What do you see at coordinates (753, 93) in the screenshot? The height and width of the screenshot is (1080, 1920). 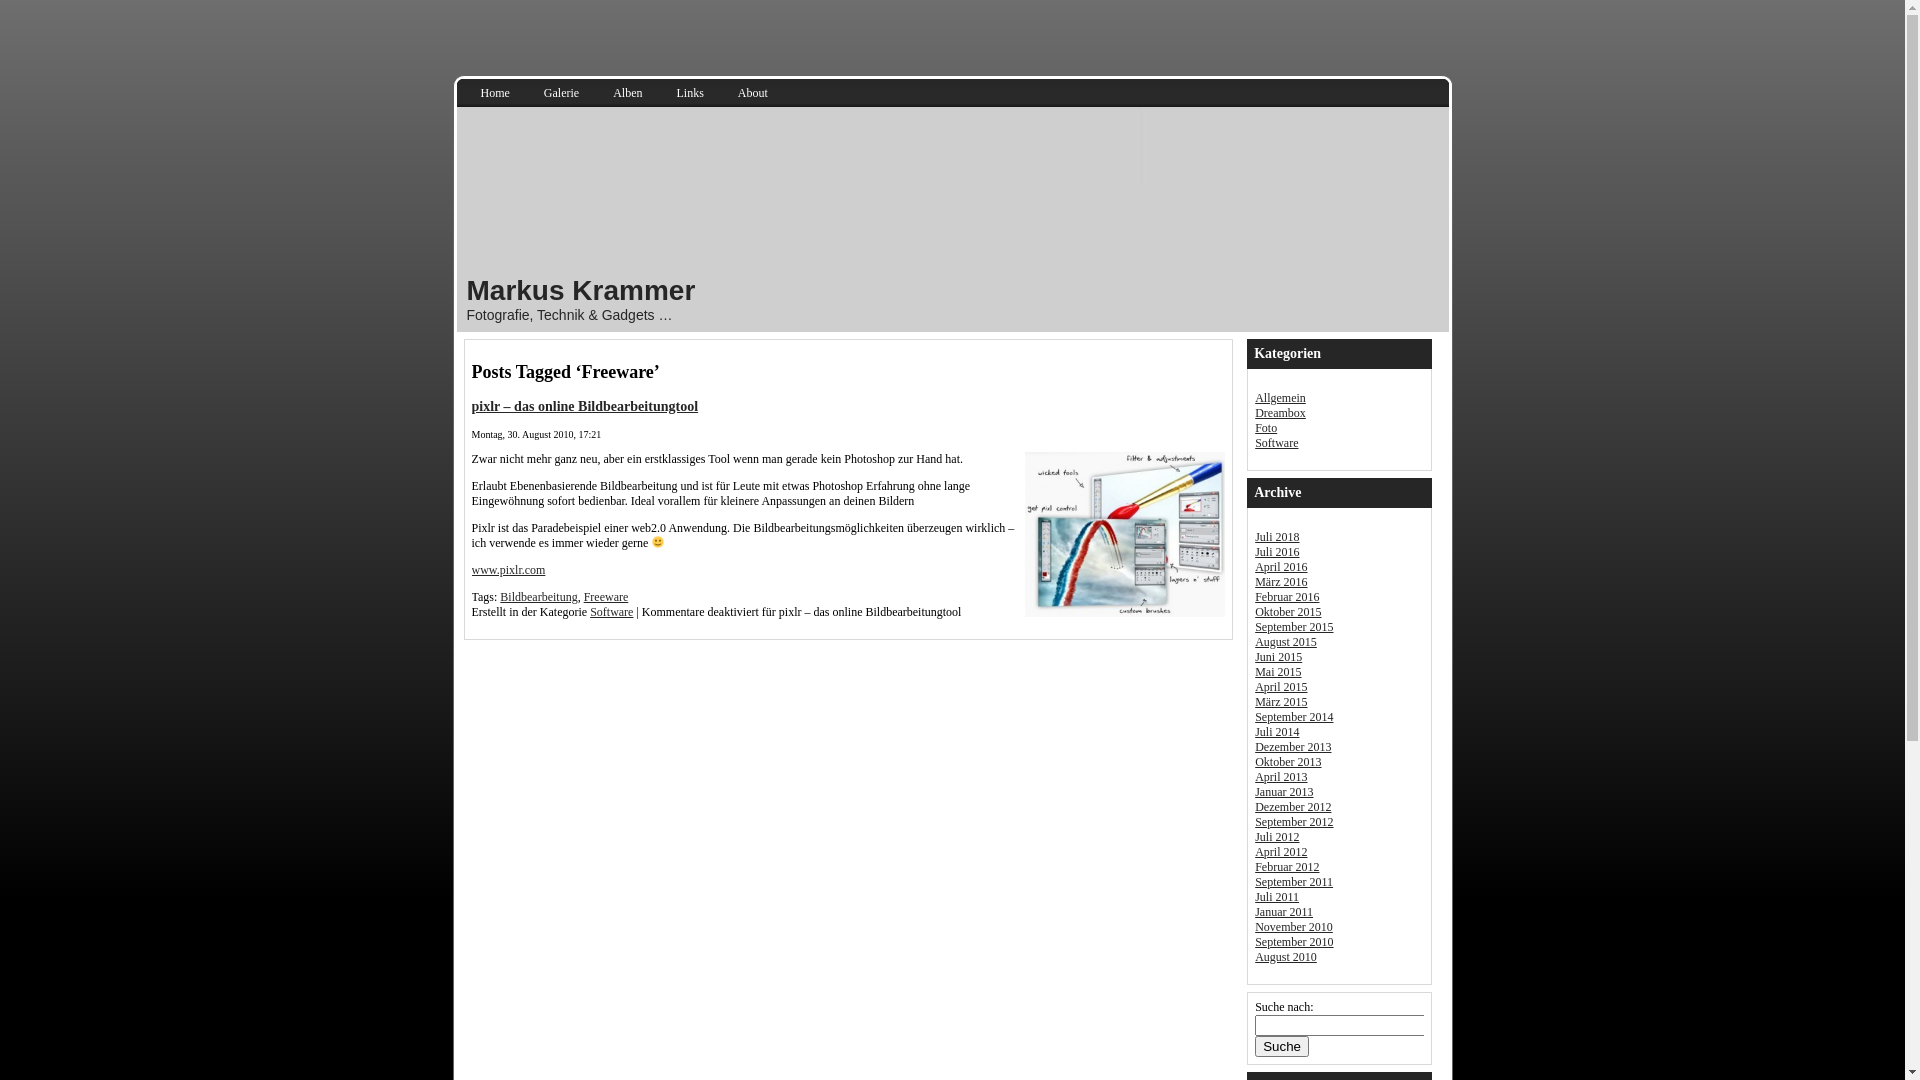 I see `About` at bounding box center [753, 93].